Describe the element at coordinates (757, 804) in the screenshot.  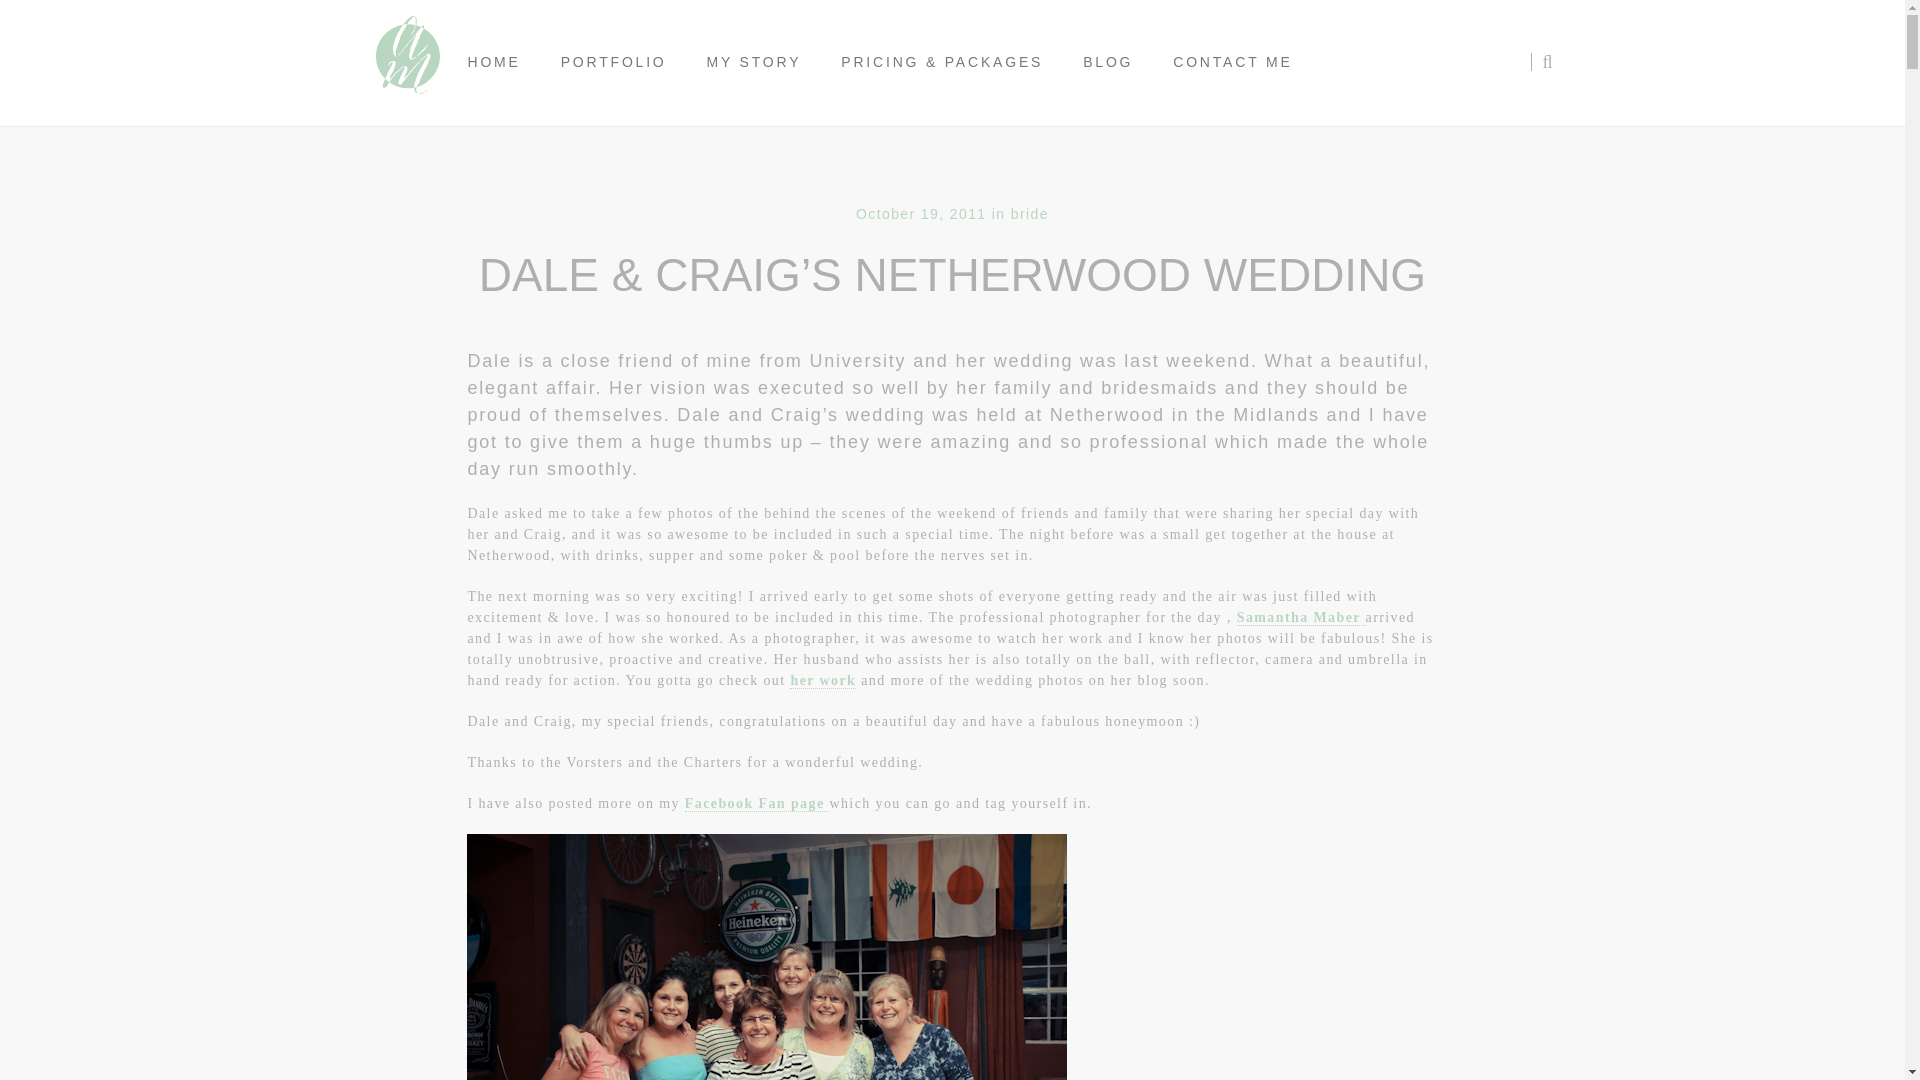
I see `Facebook Fan page` at that location.